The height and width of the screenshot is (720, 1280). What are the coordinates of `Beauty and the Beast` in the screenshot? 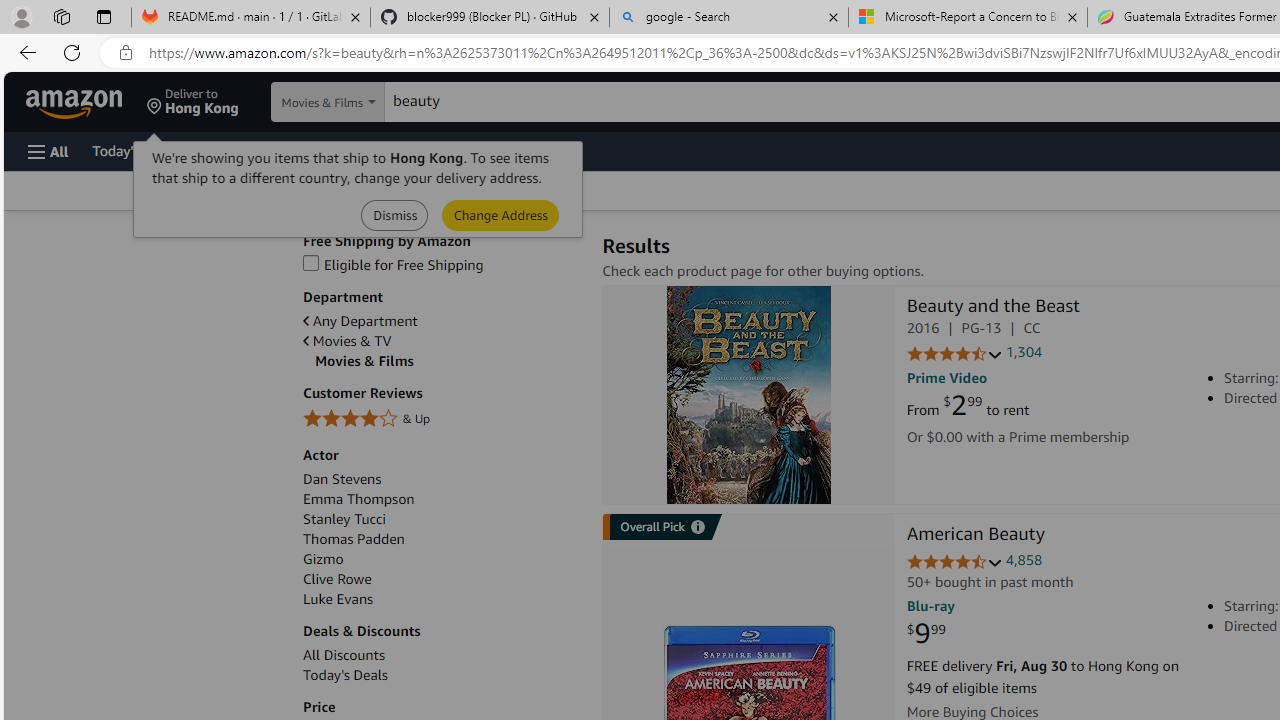 It's located at (748, 394).